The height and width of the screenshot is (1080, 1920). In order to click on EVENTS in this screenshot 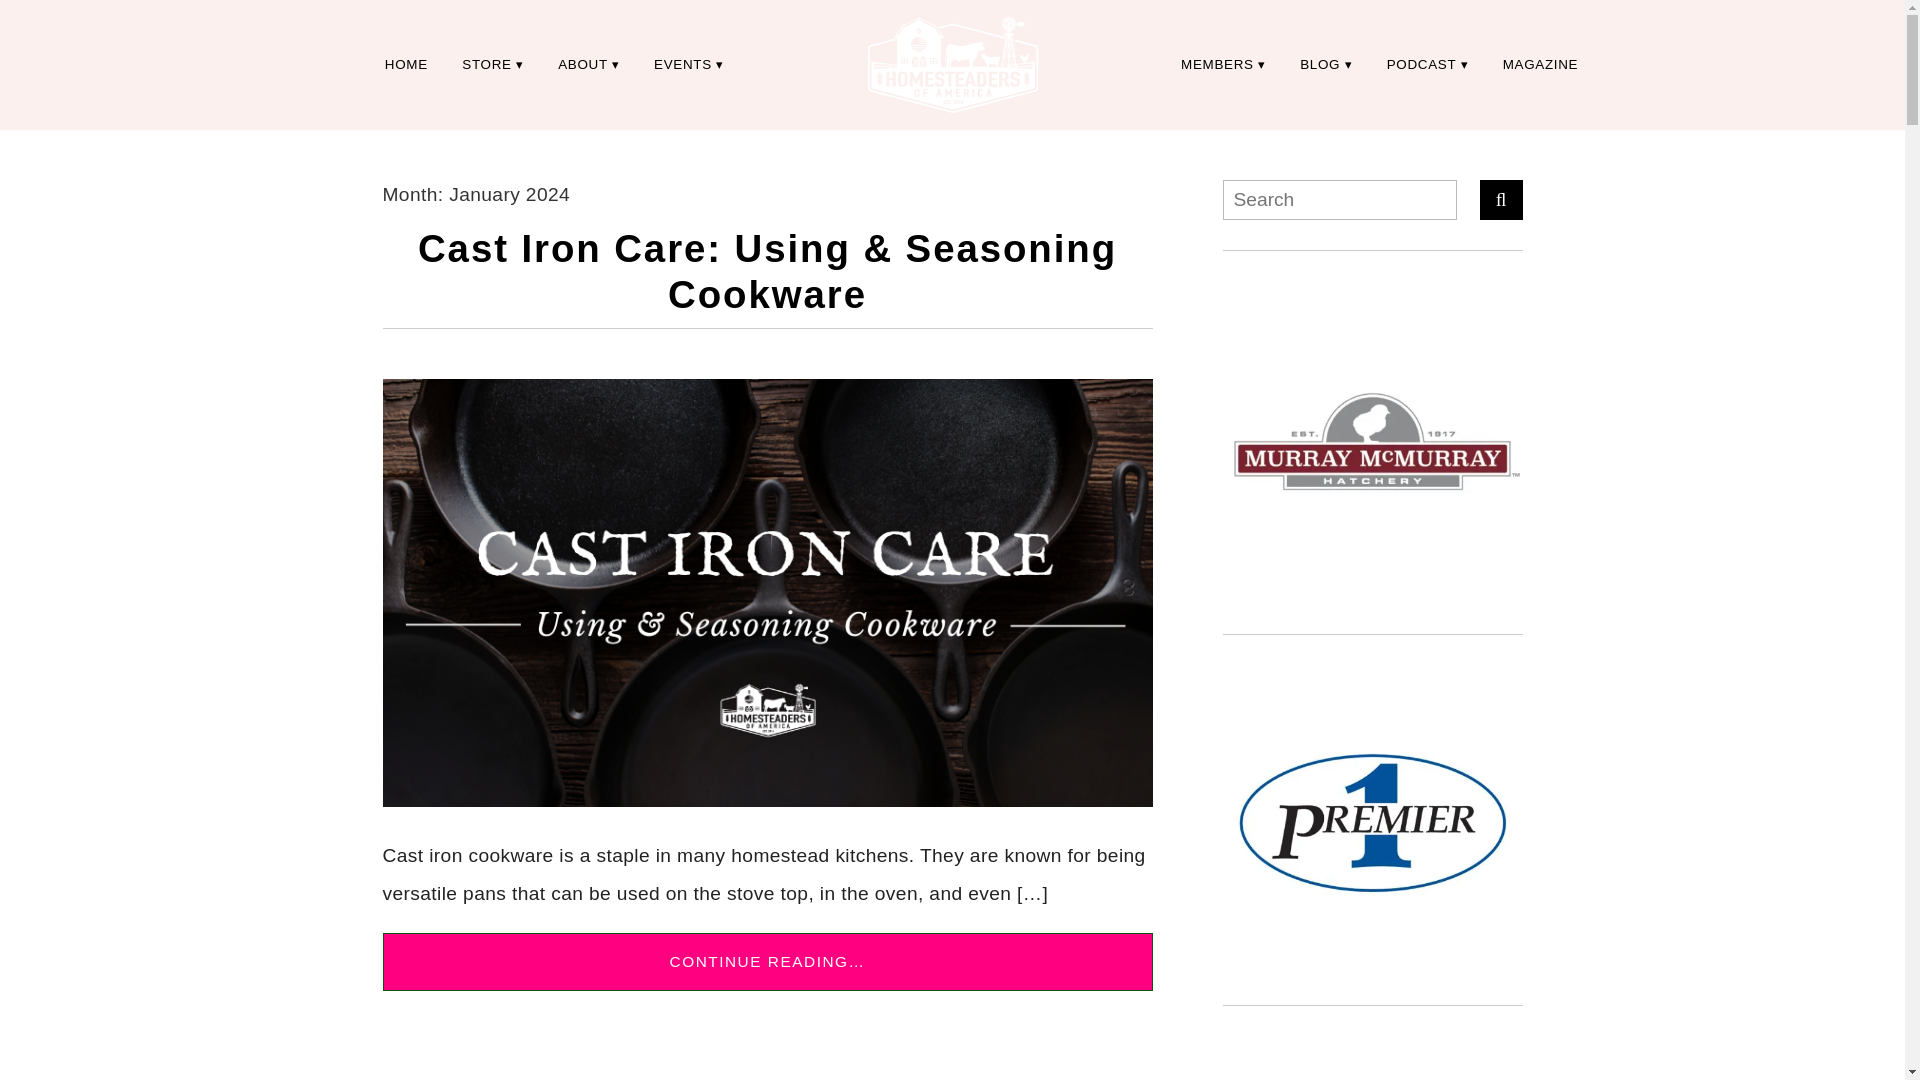, I will do `click(689, 64)`.